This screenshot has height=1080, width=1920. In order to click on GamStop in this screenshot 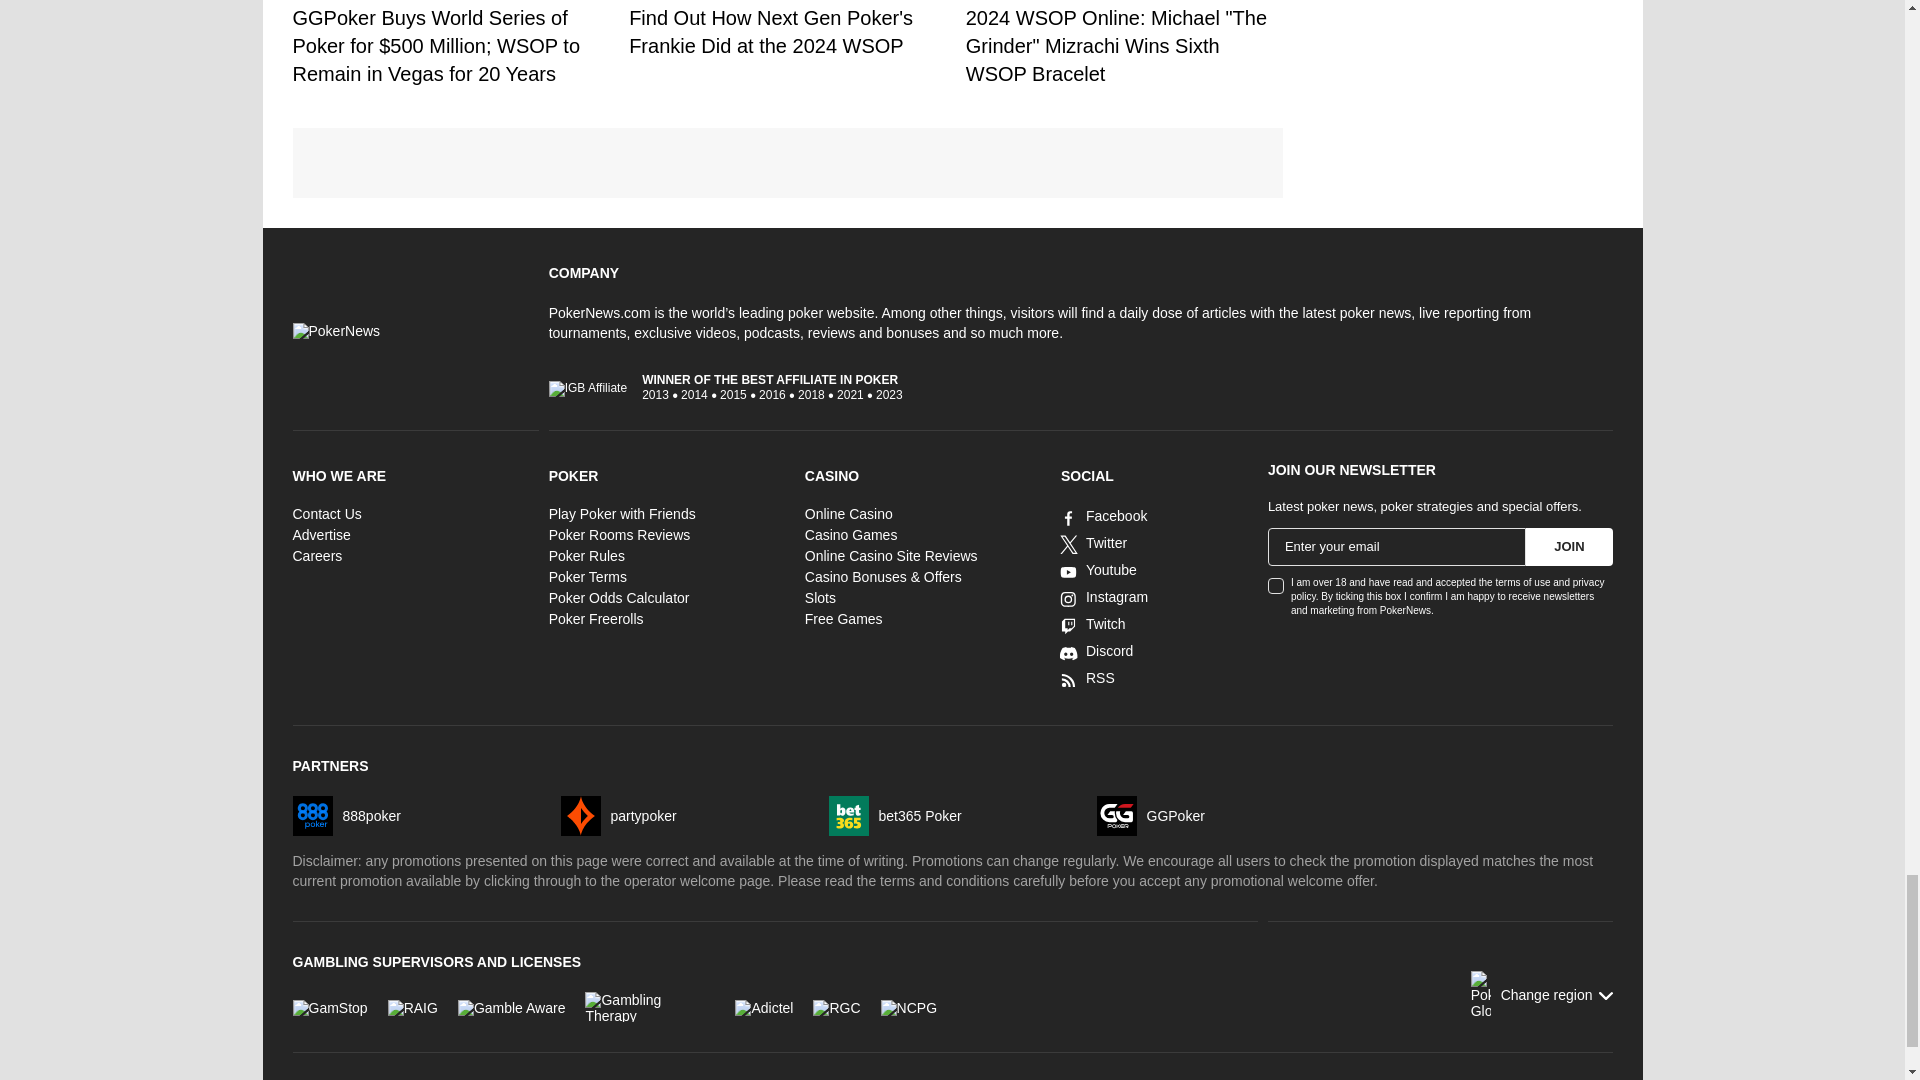, I will do `click(328, 1006)`.